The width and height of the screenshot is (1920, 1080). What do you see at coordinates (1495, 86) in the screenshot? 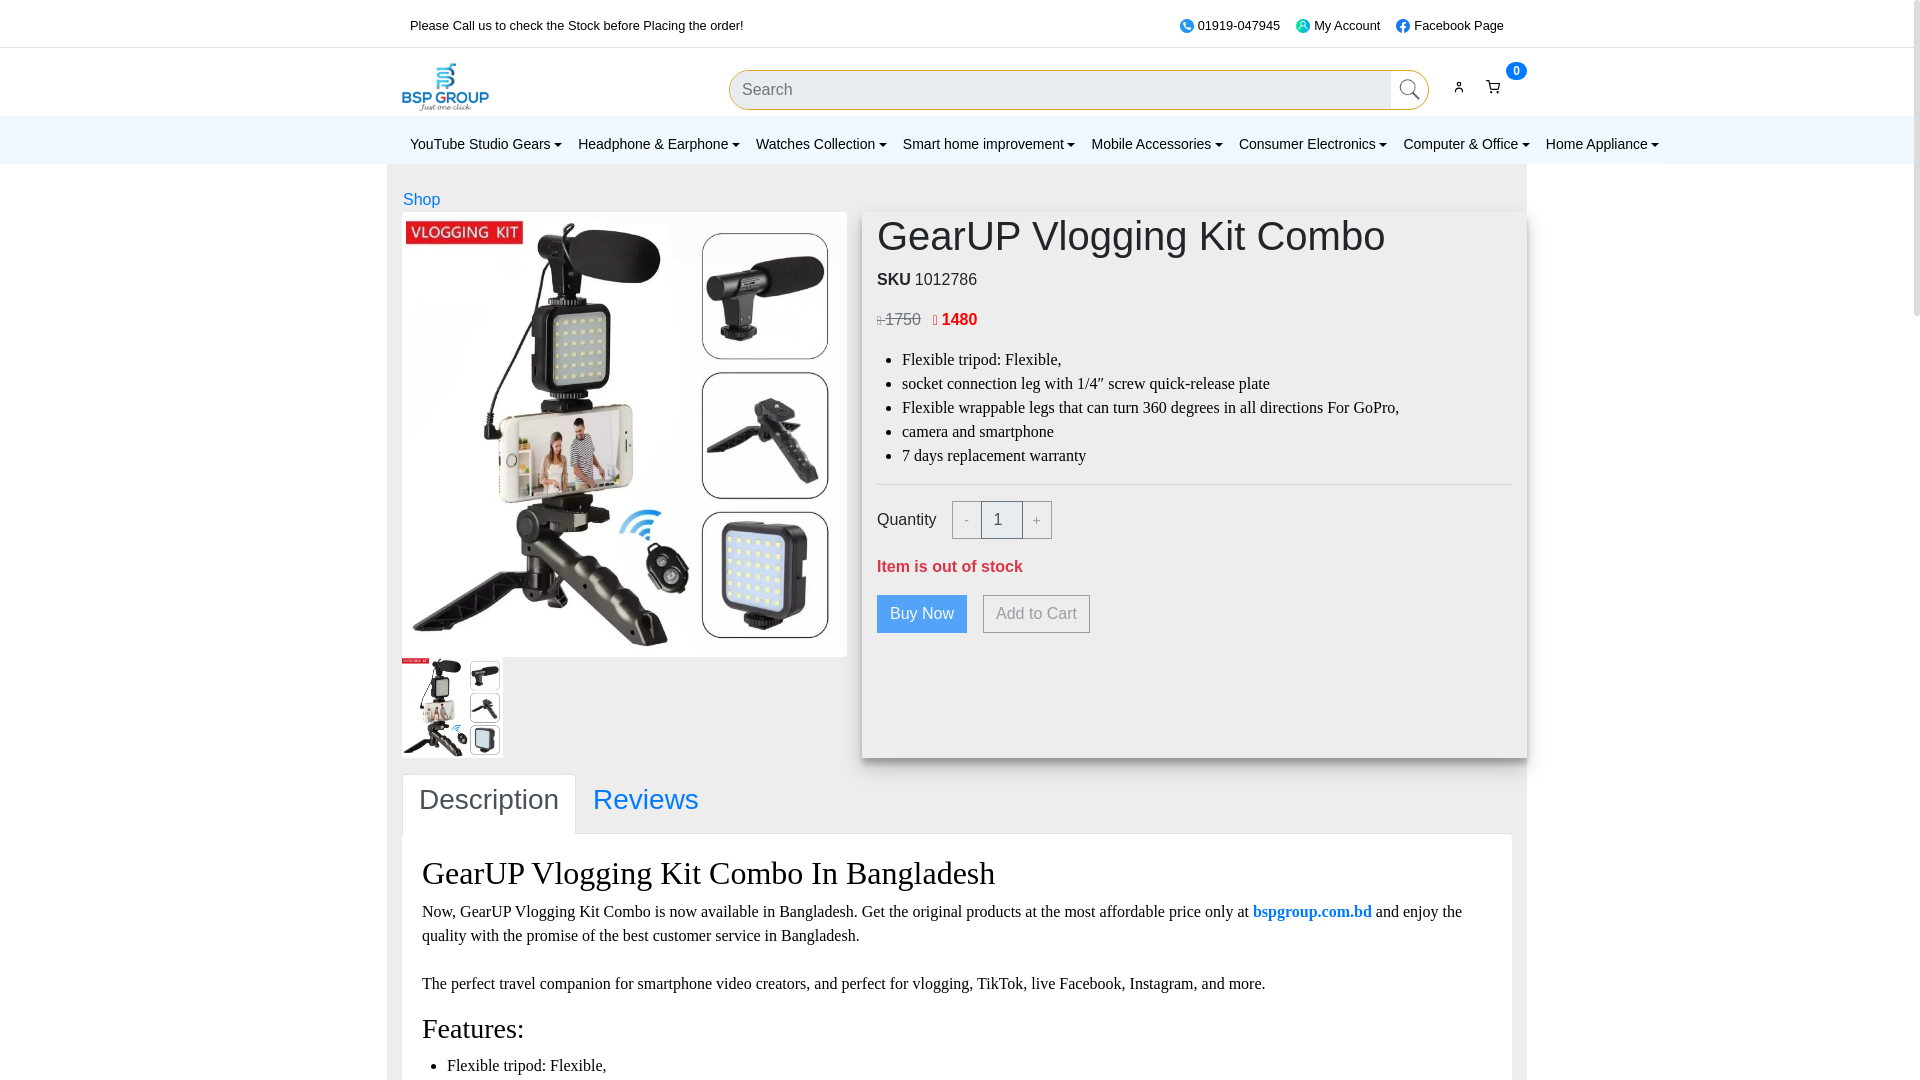
I see `0` at bounding box center [1495, 86].